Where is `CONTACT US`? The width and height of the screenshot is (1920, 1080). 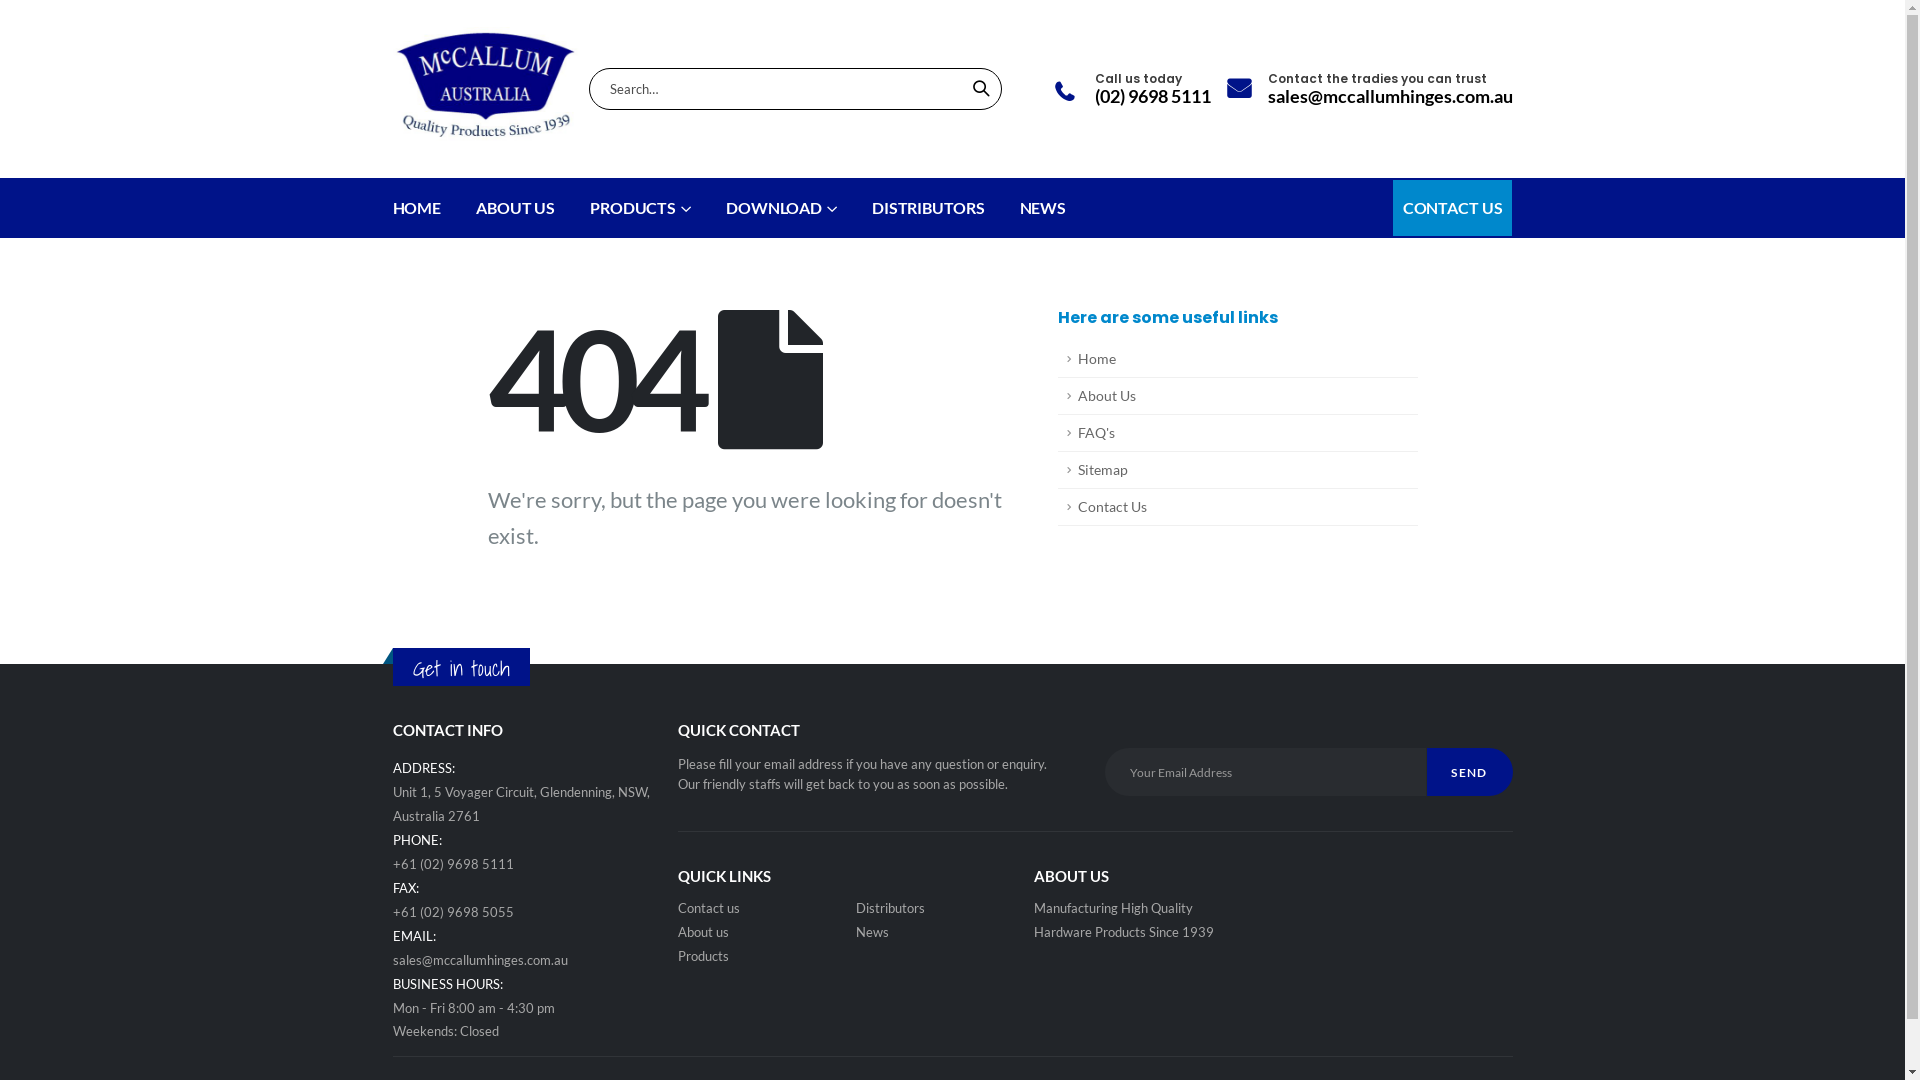
CONTACT US is located at coordinates (1453, 208).